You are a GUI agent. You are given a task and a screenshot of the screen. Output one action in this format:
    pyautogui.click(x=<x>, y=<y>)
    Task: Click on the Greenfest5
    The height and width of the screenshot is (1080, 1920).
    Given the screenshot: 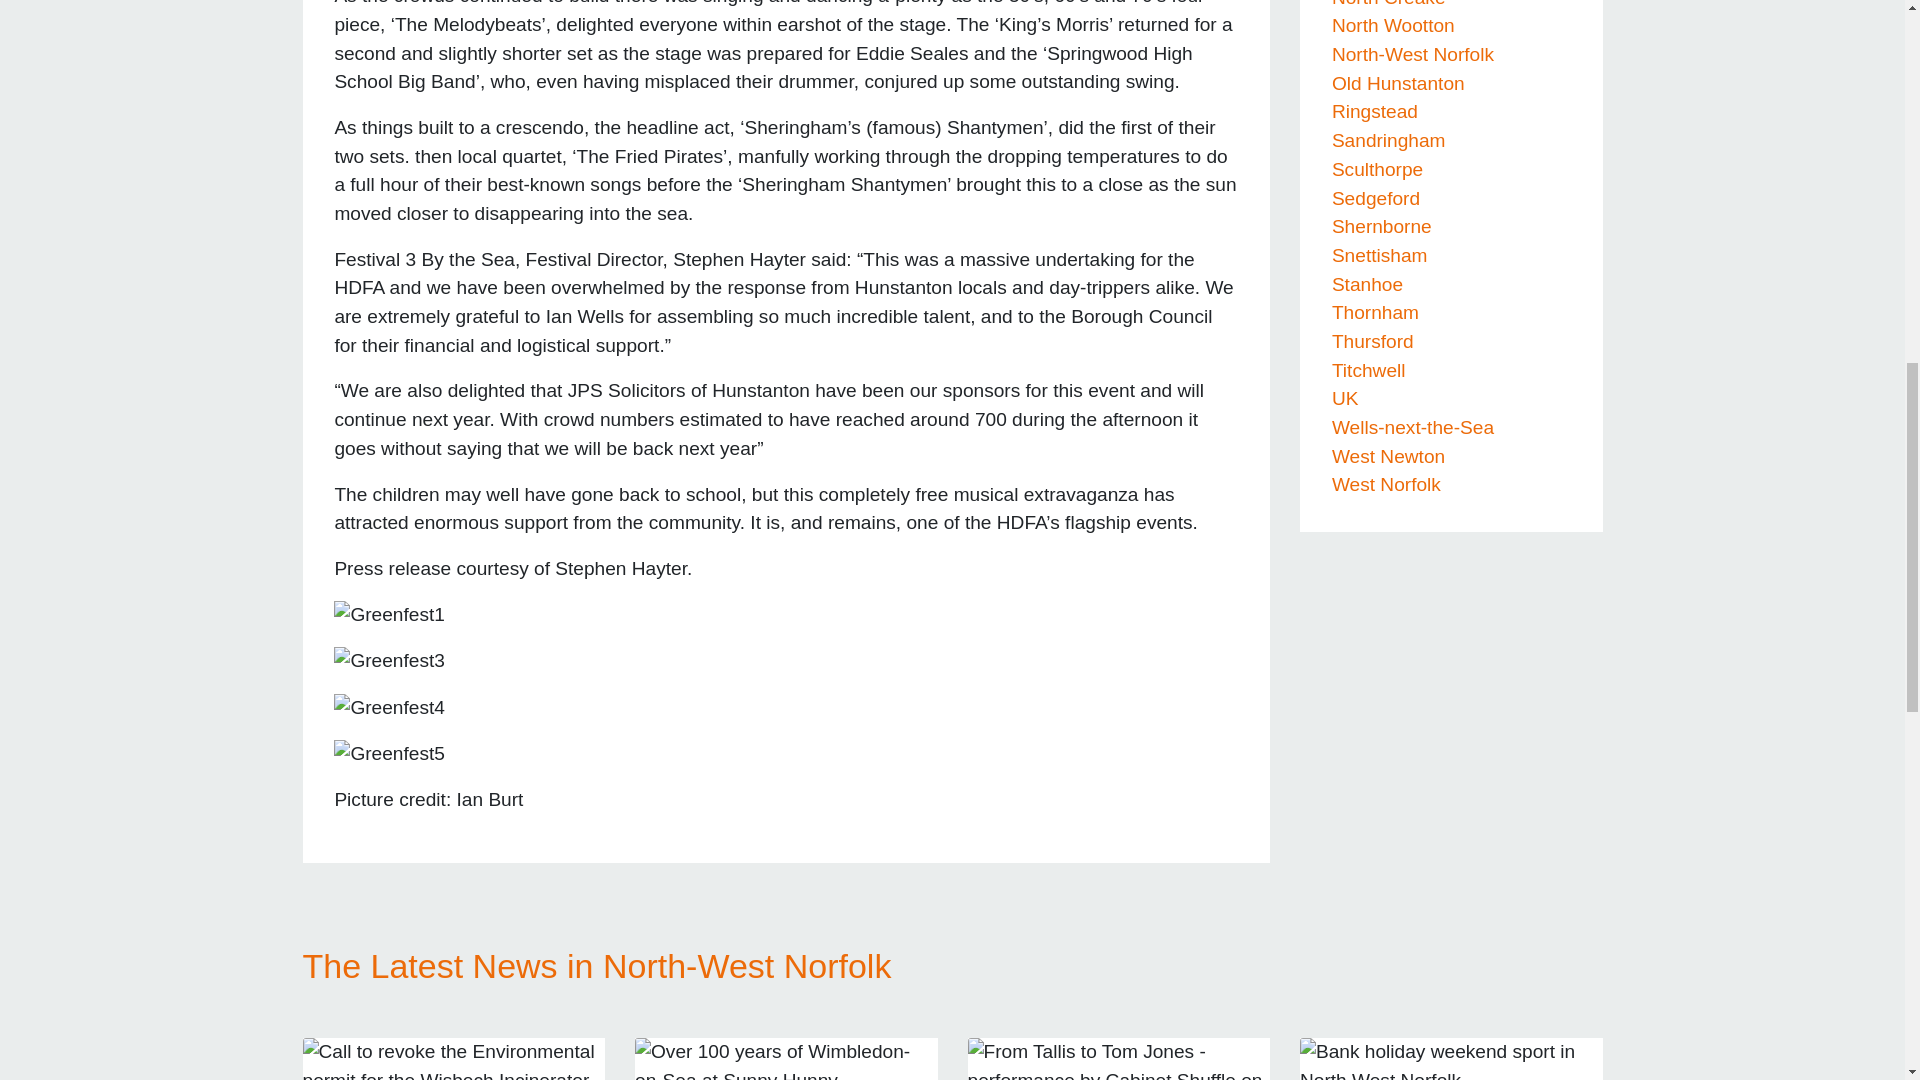 What is the action you would take?
    pyautogui.click(x=390, y=754)
    